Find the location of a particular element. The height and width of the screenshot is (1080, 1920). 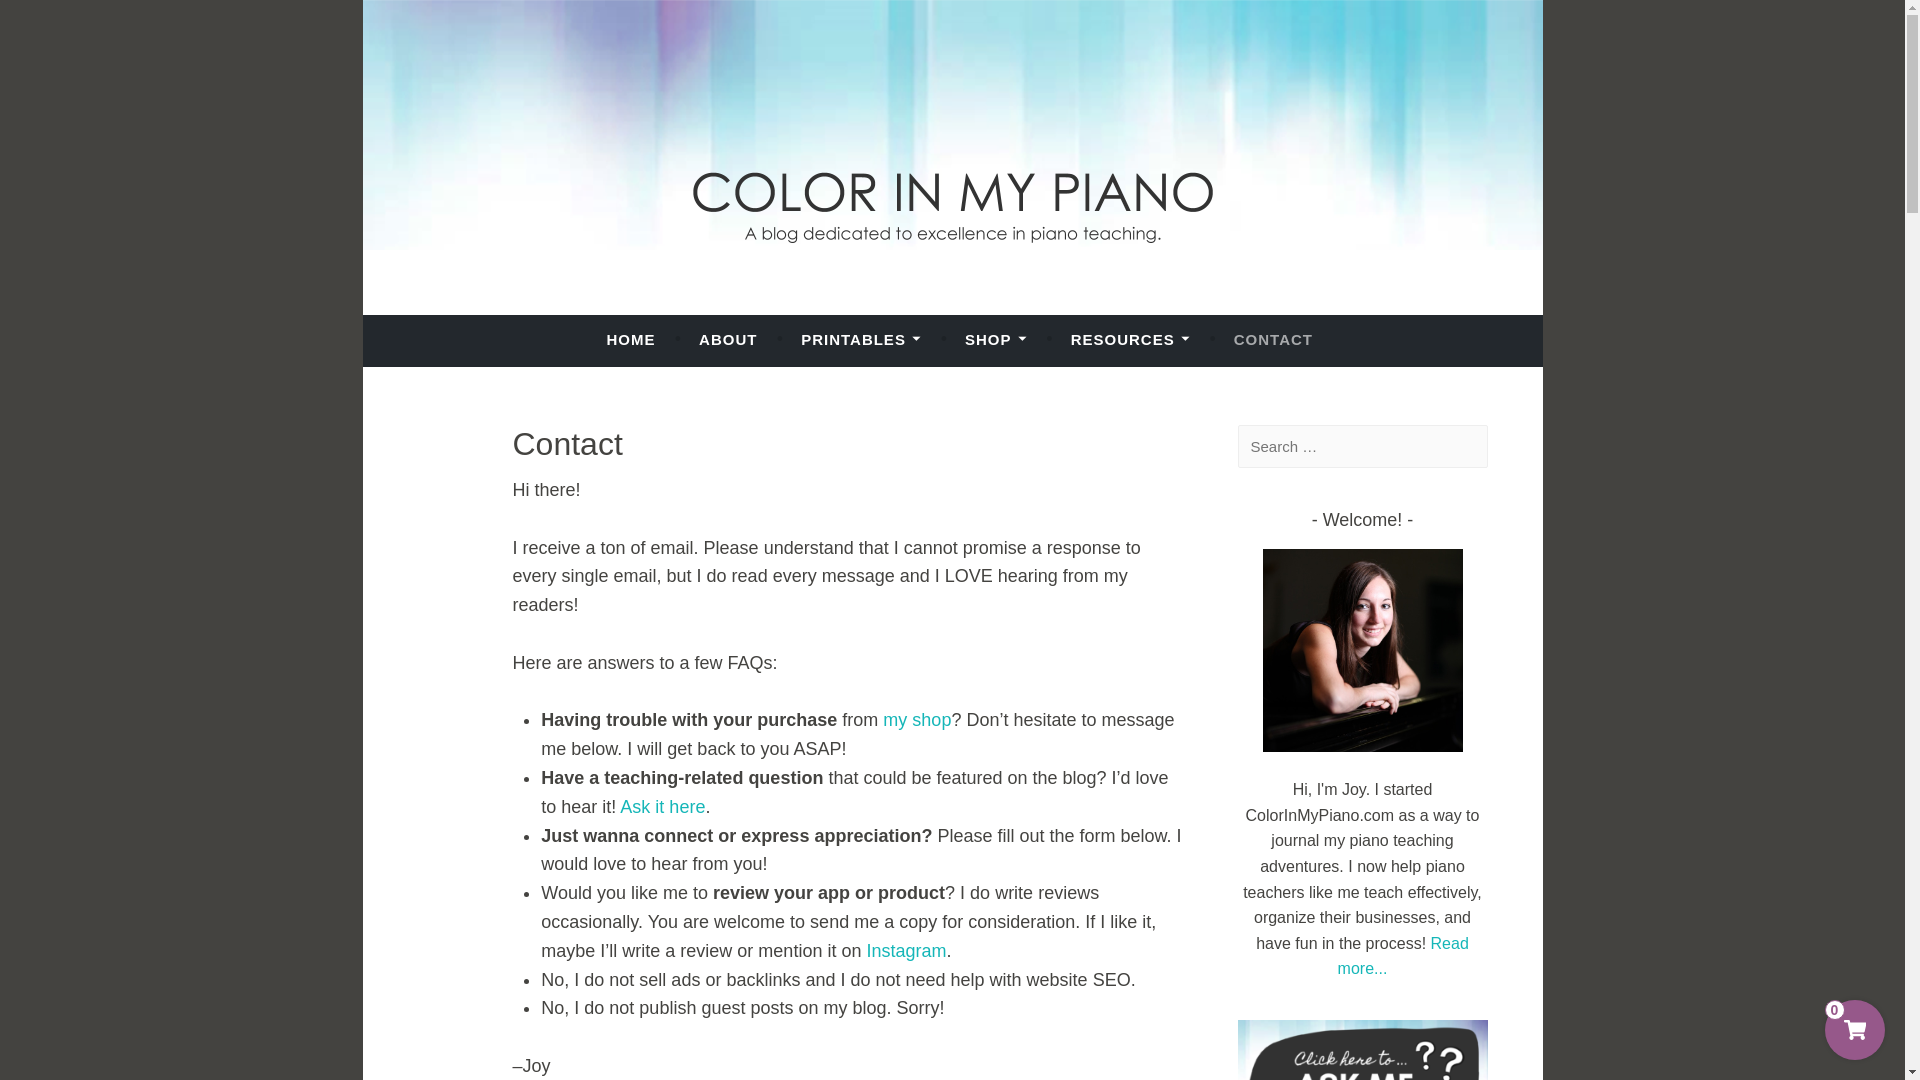

Search is located at coordinates (50, 20).